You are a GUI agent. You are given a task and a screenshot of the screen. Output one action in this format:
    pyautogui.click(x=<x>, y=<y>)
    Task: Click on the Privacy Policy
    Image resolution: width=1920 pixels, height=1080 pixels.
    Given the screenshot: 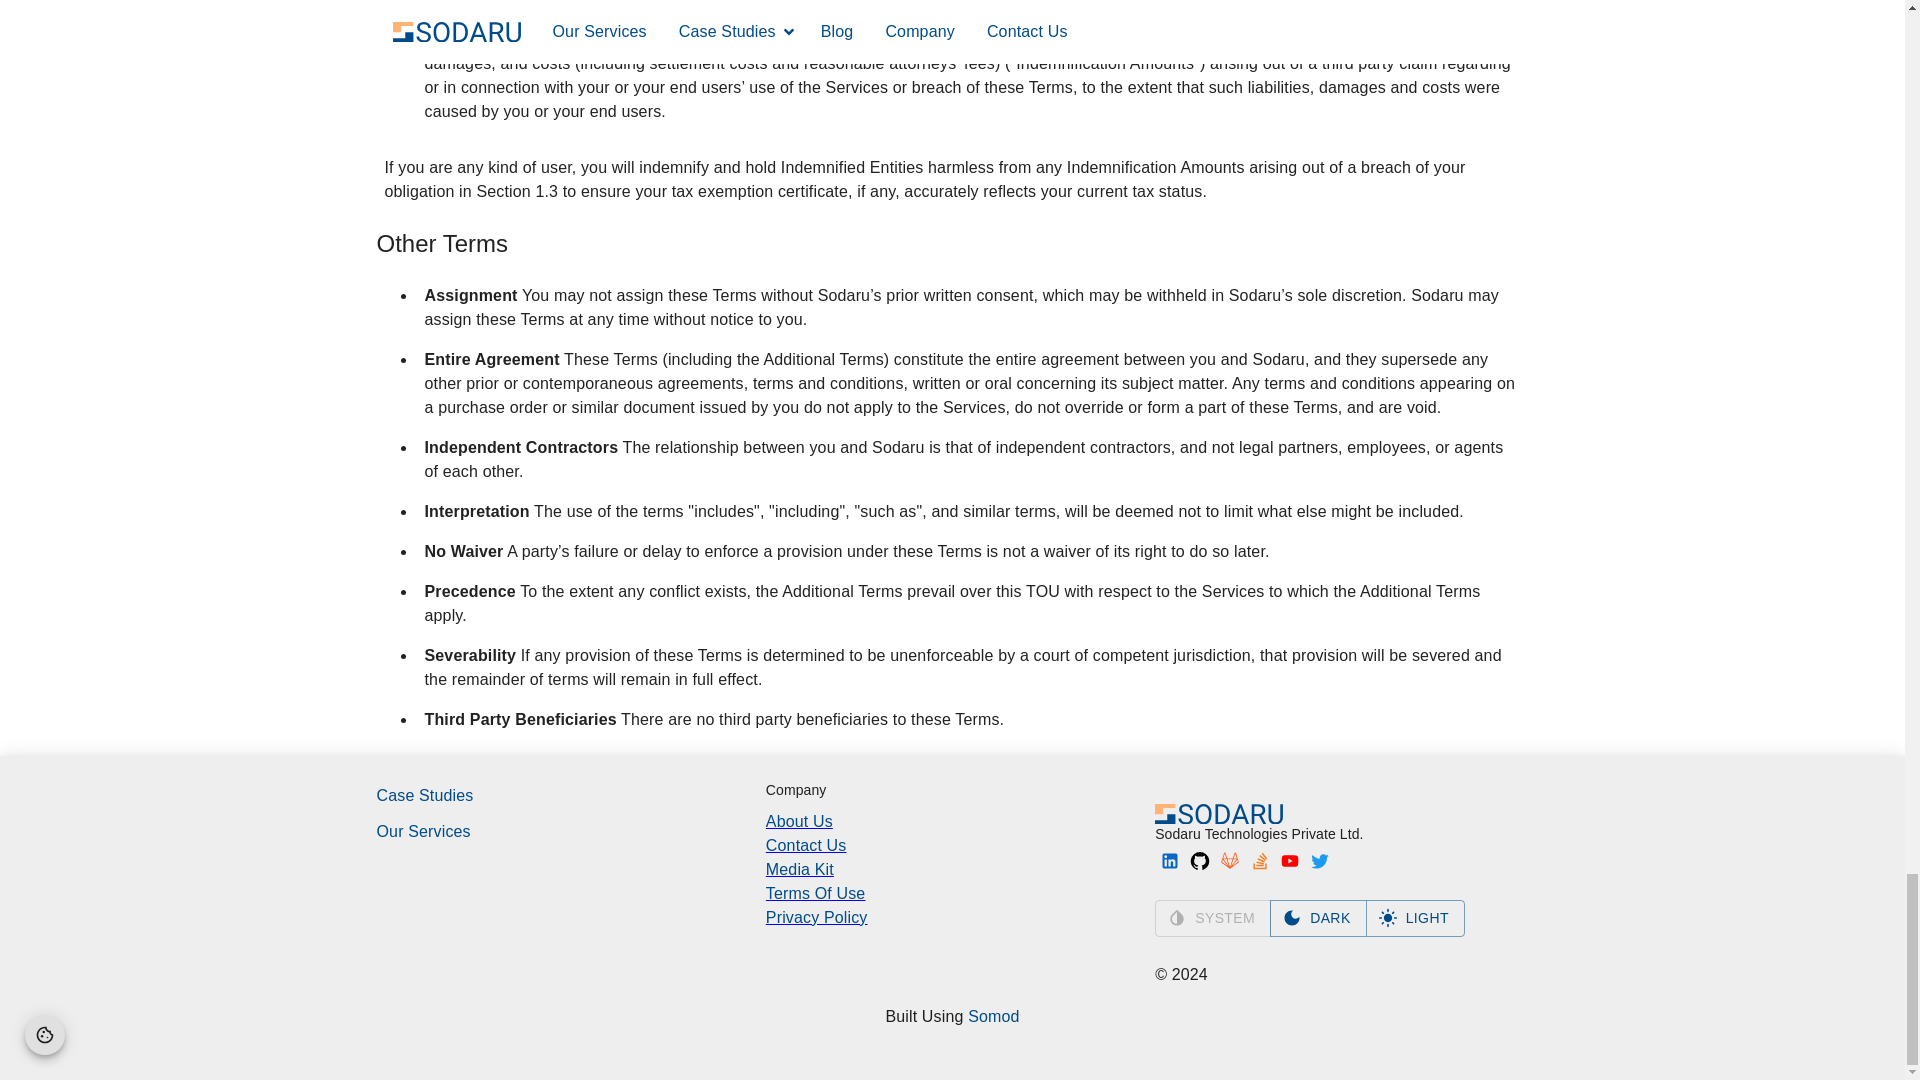 What is the action you would take?
    pyautogui.click(x=952, y=918)
    